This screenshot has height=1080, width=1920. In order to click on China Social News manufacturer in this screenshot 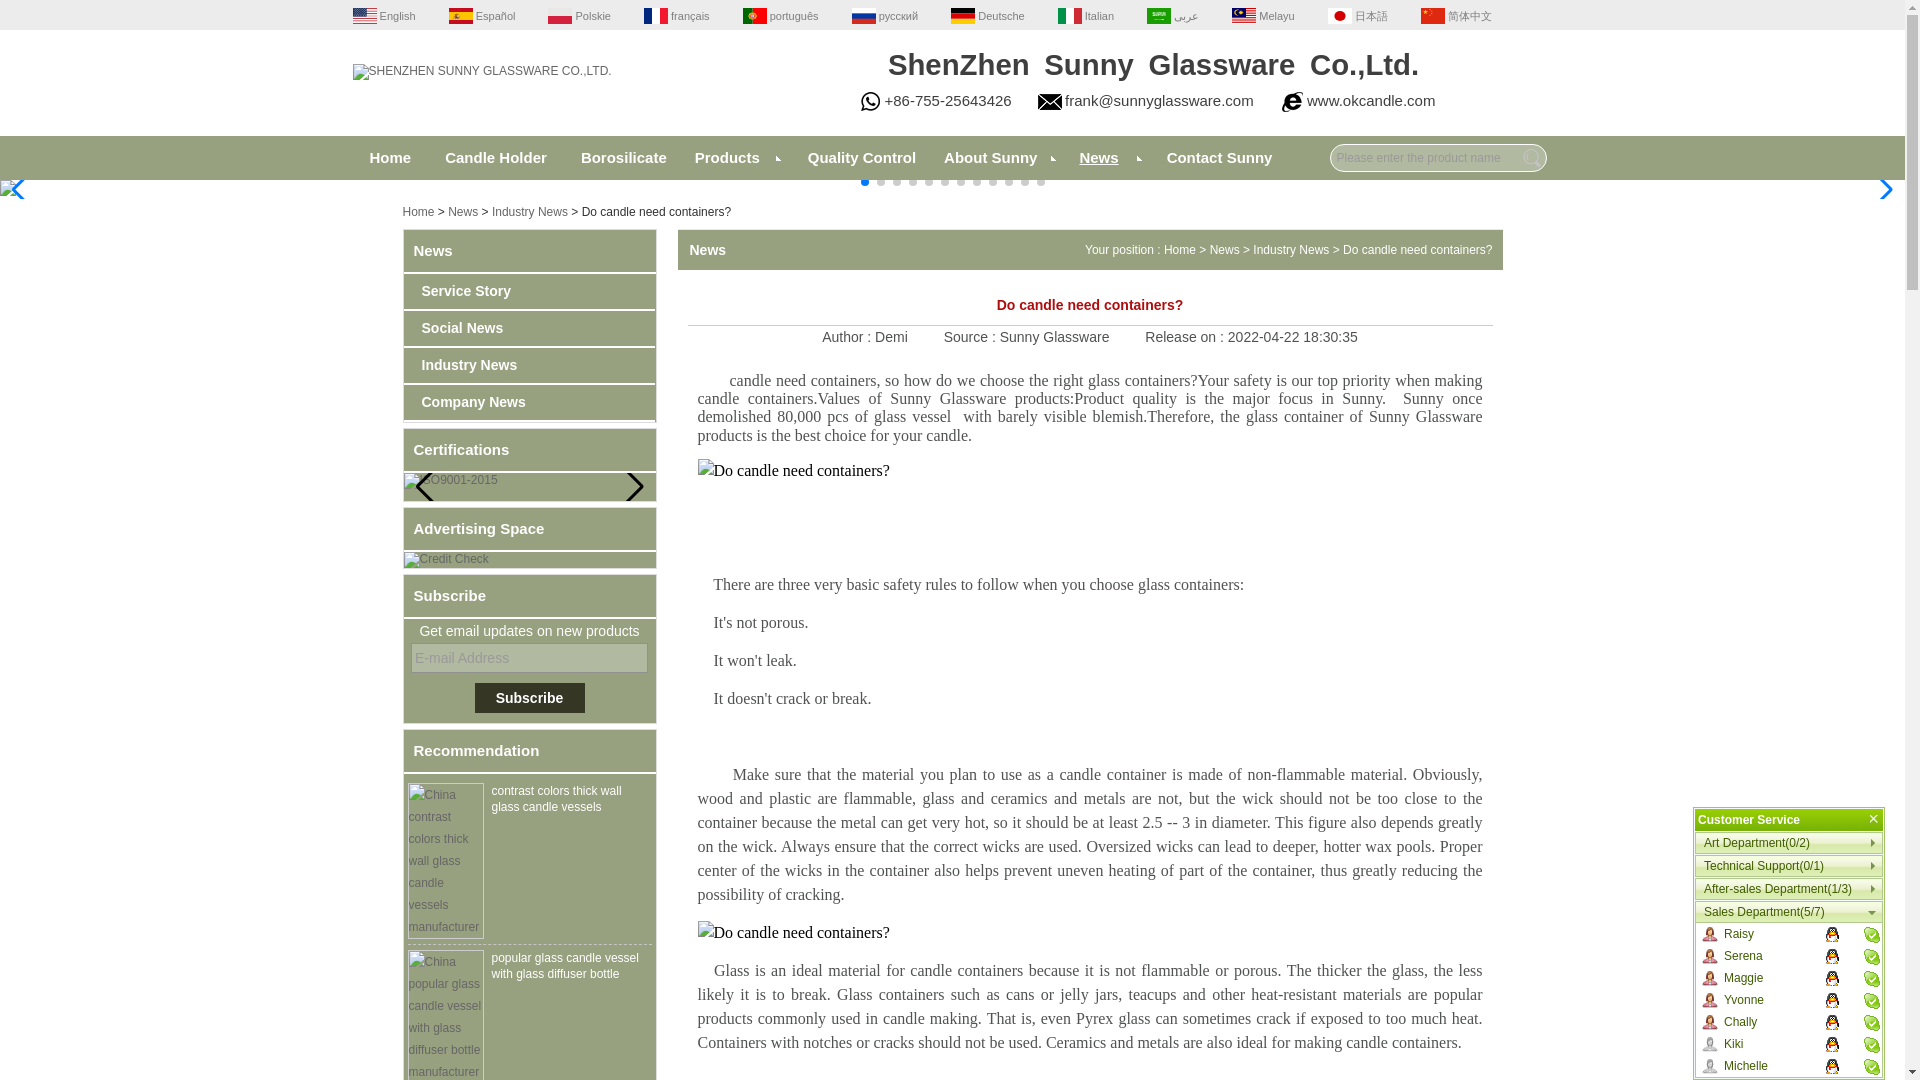, I will do `click(528, 328)`.